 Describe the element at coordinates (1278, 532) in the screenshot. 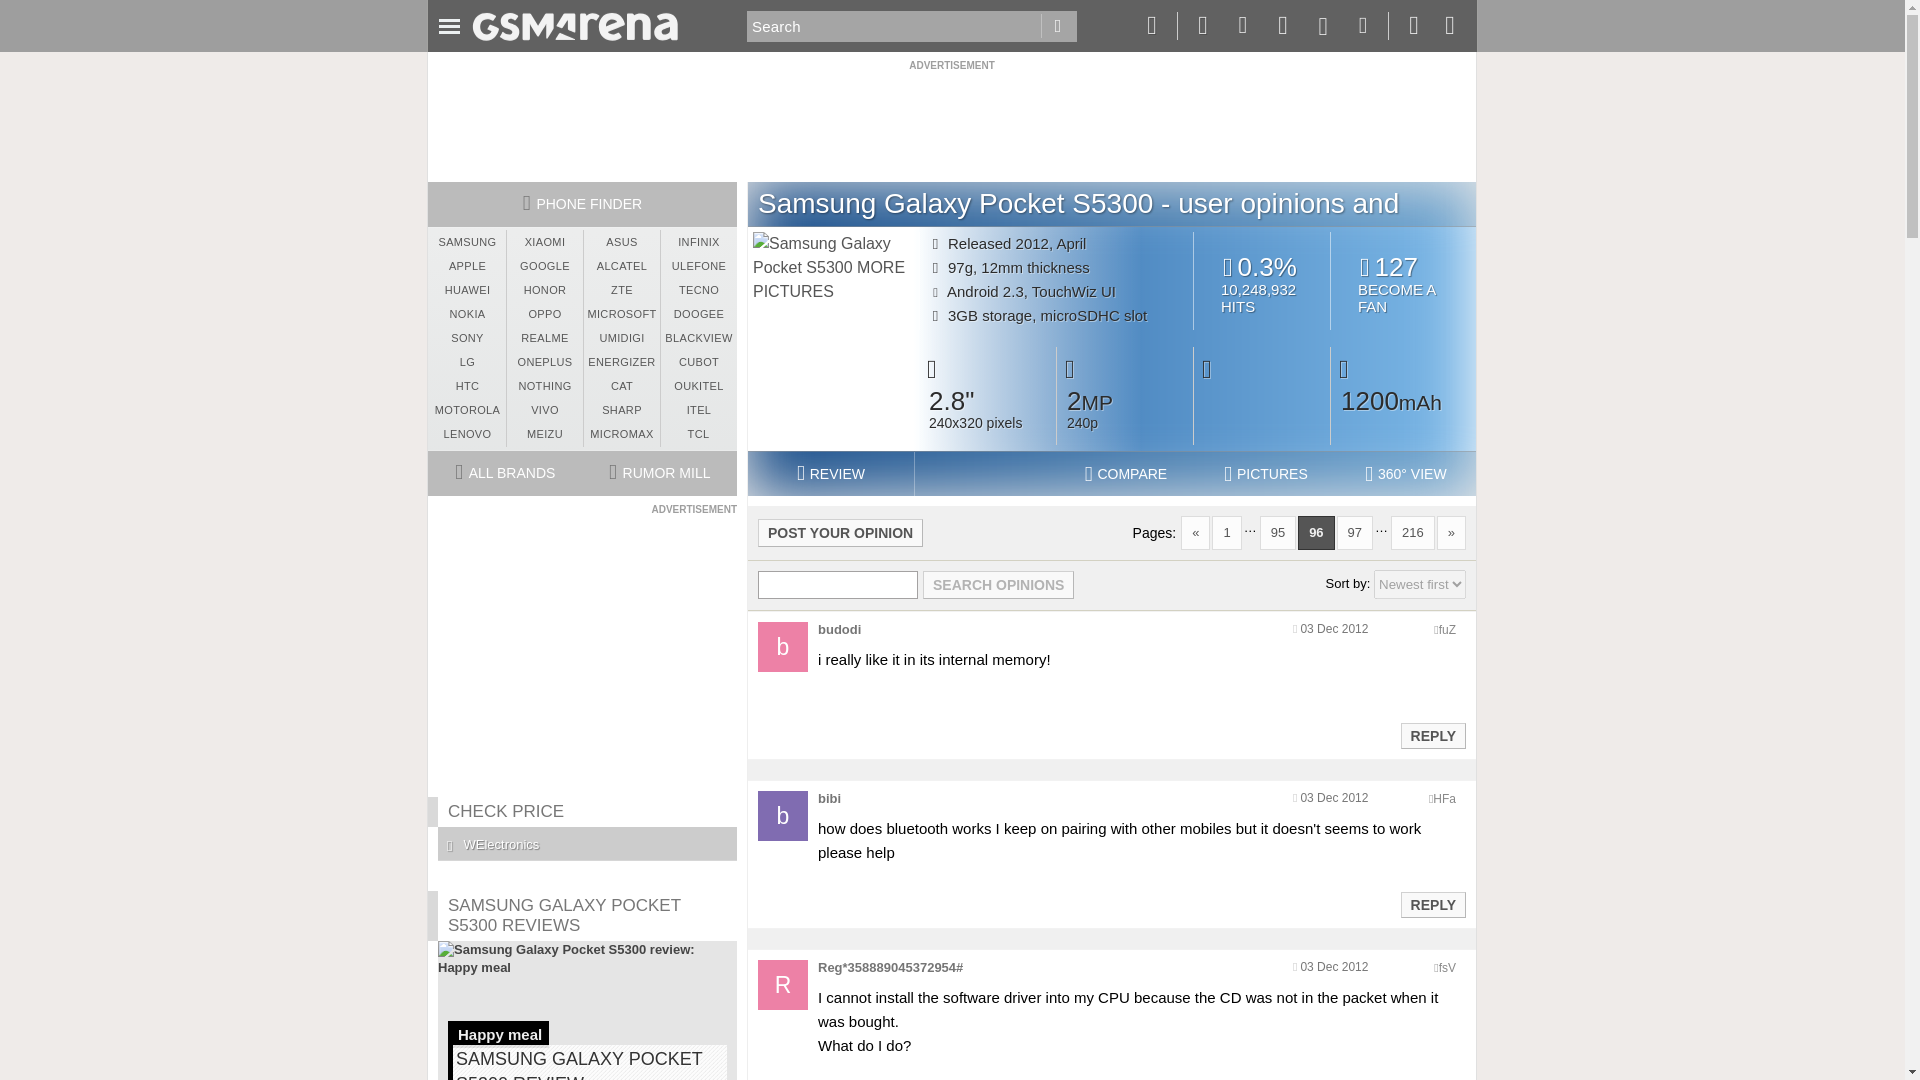

I see `95` at that location.